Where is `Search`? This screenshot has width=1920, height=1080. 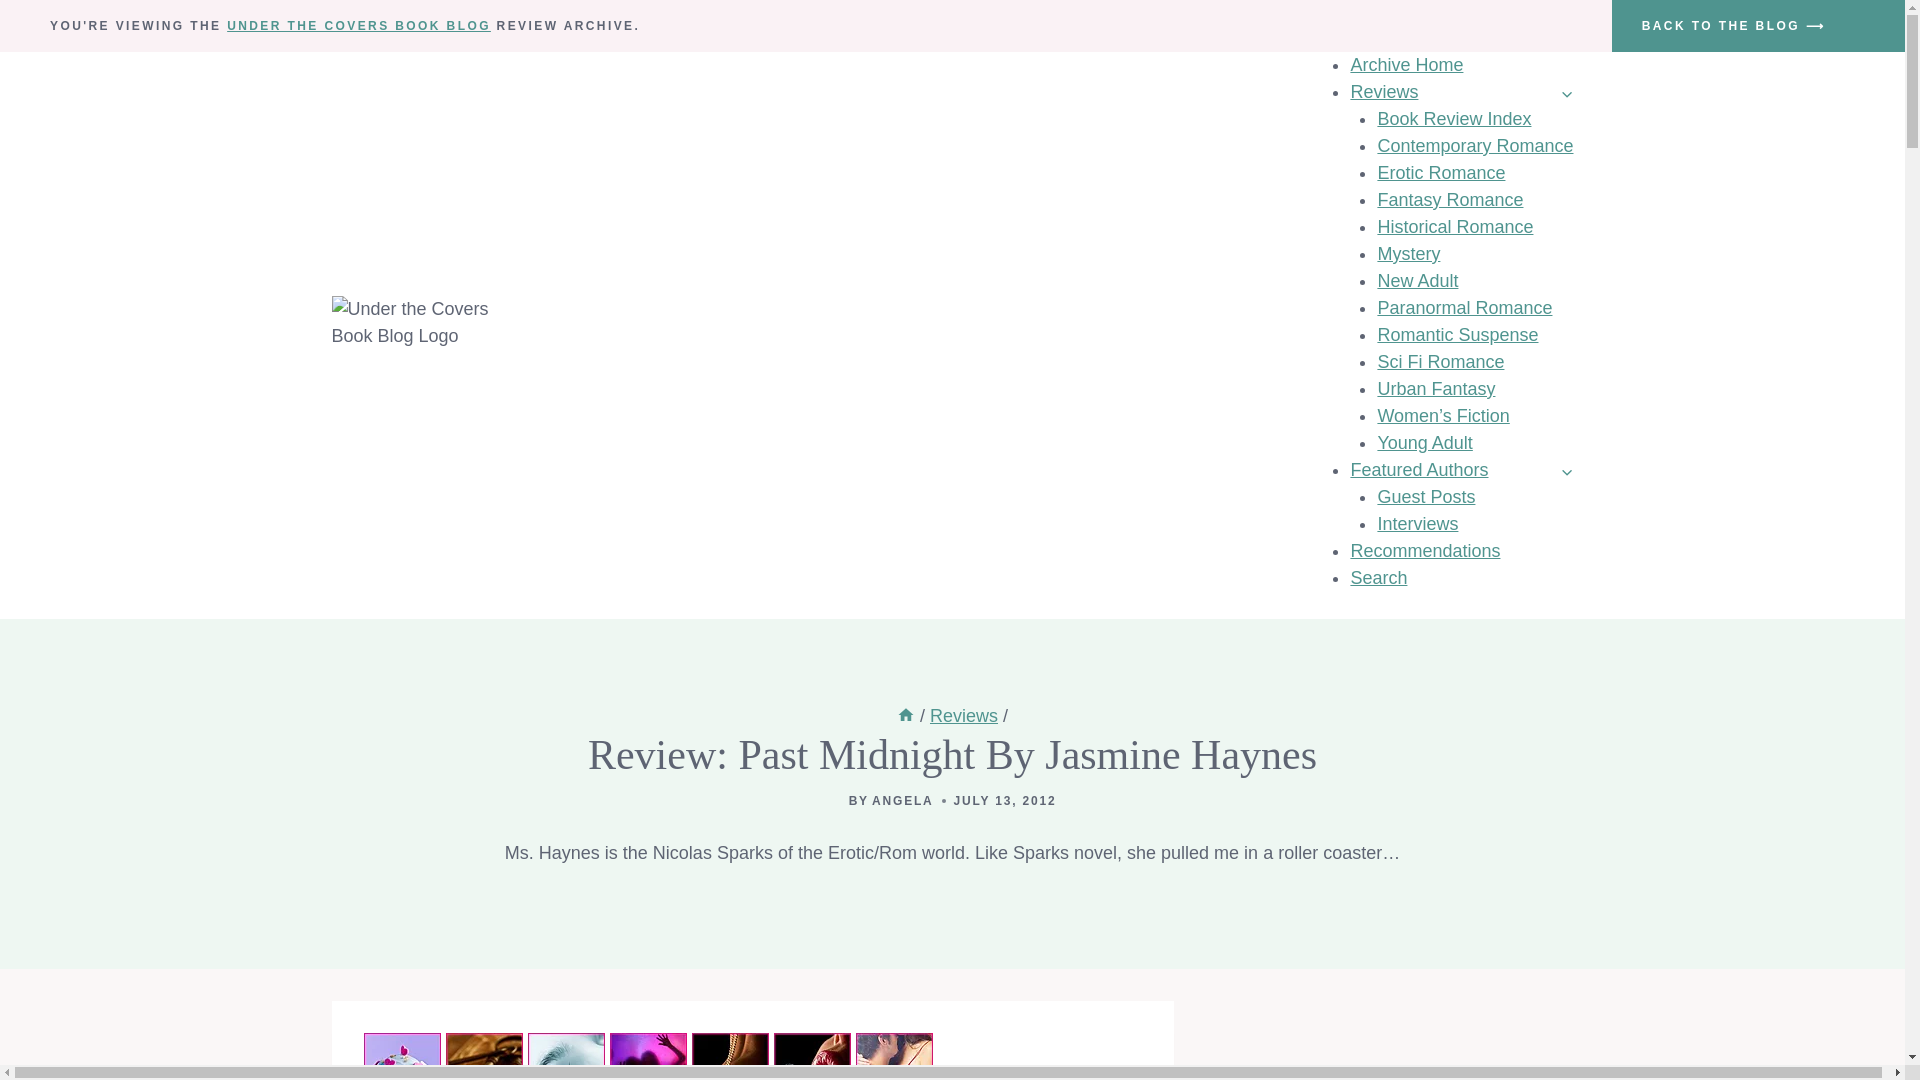
Search is located at coordinates (1378, 578).